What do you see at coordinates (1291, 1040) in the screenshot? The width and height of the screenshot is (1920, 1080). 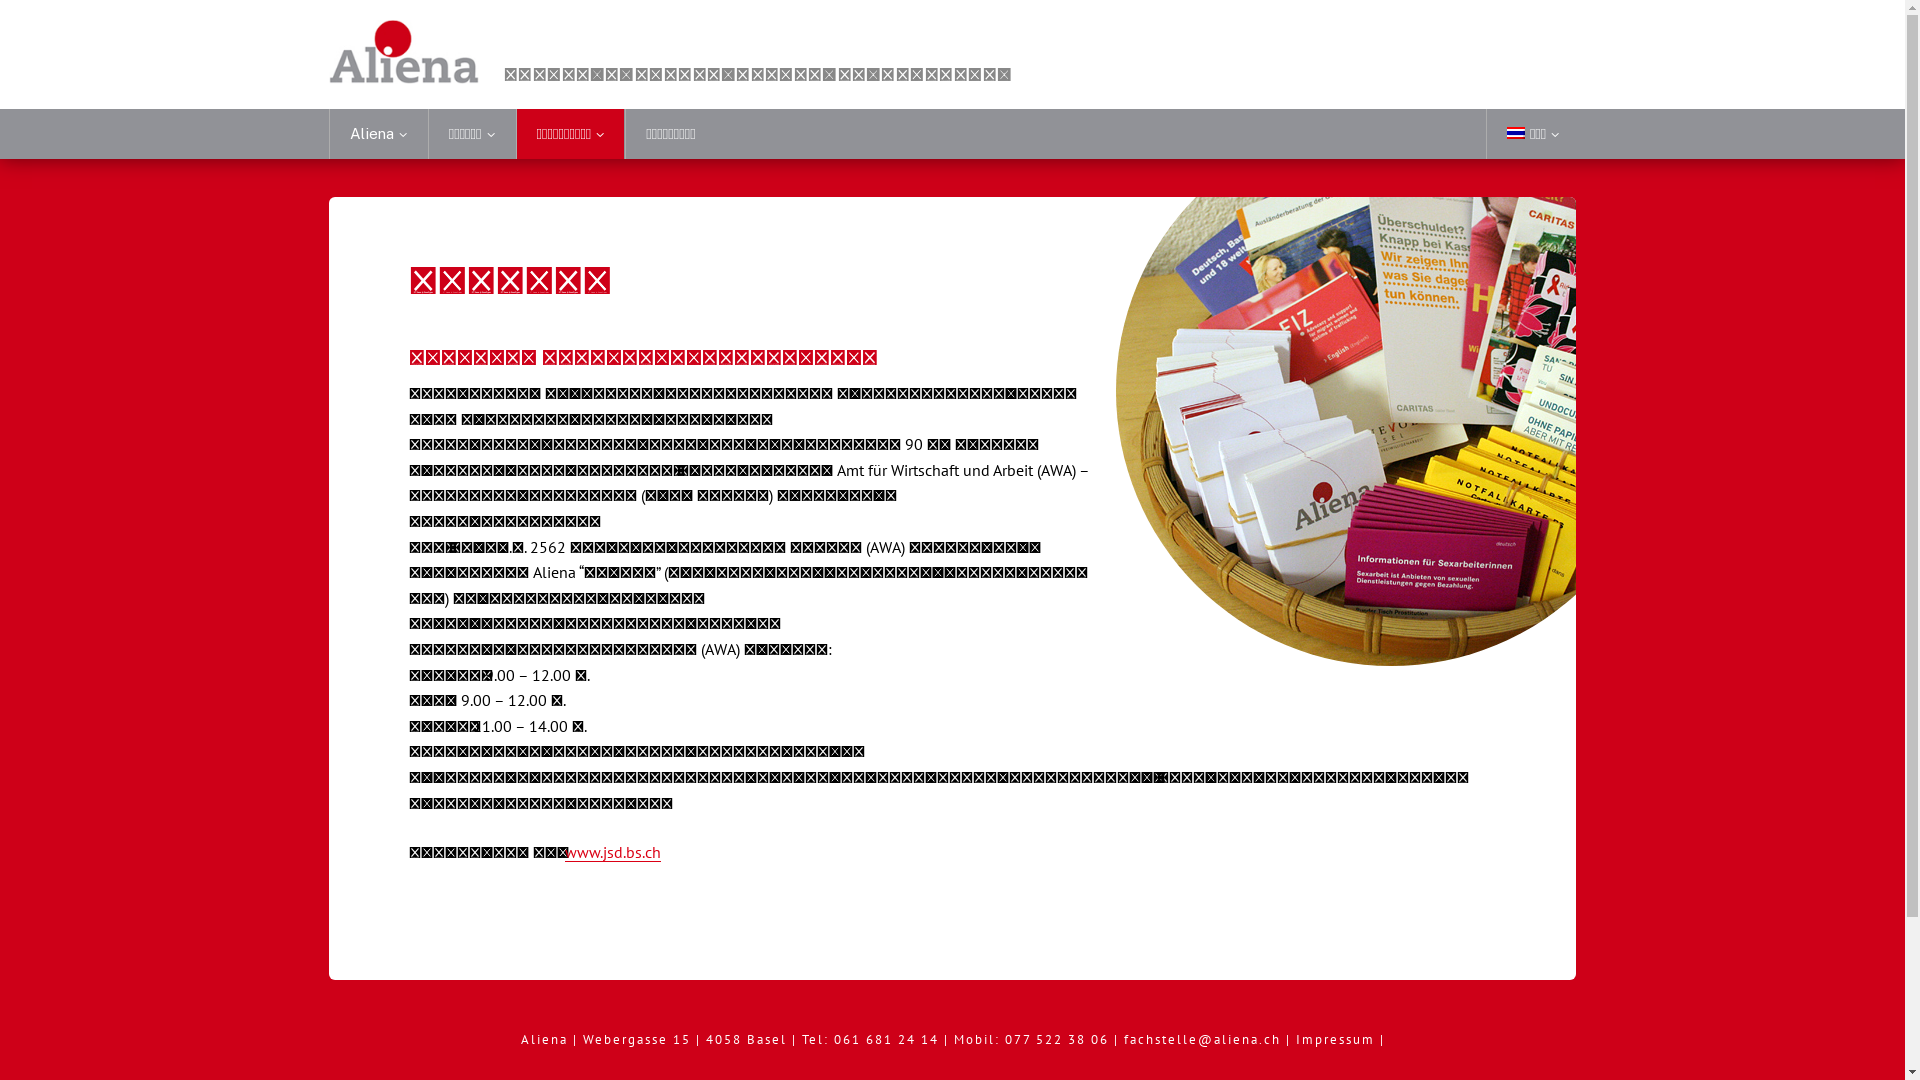 I see `|` at bounding box center [1291, 1040].